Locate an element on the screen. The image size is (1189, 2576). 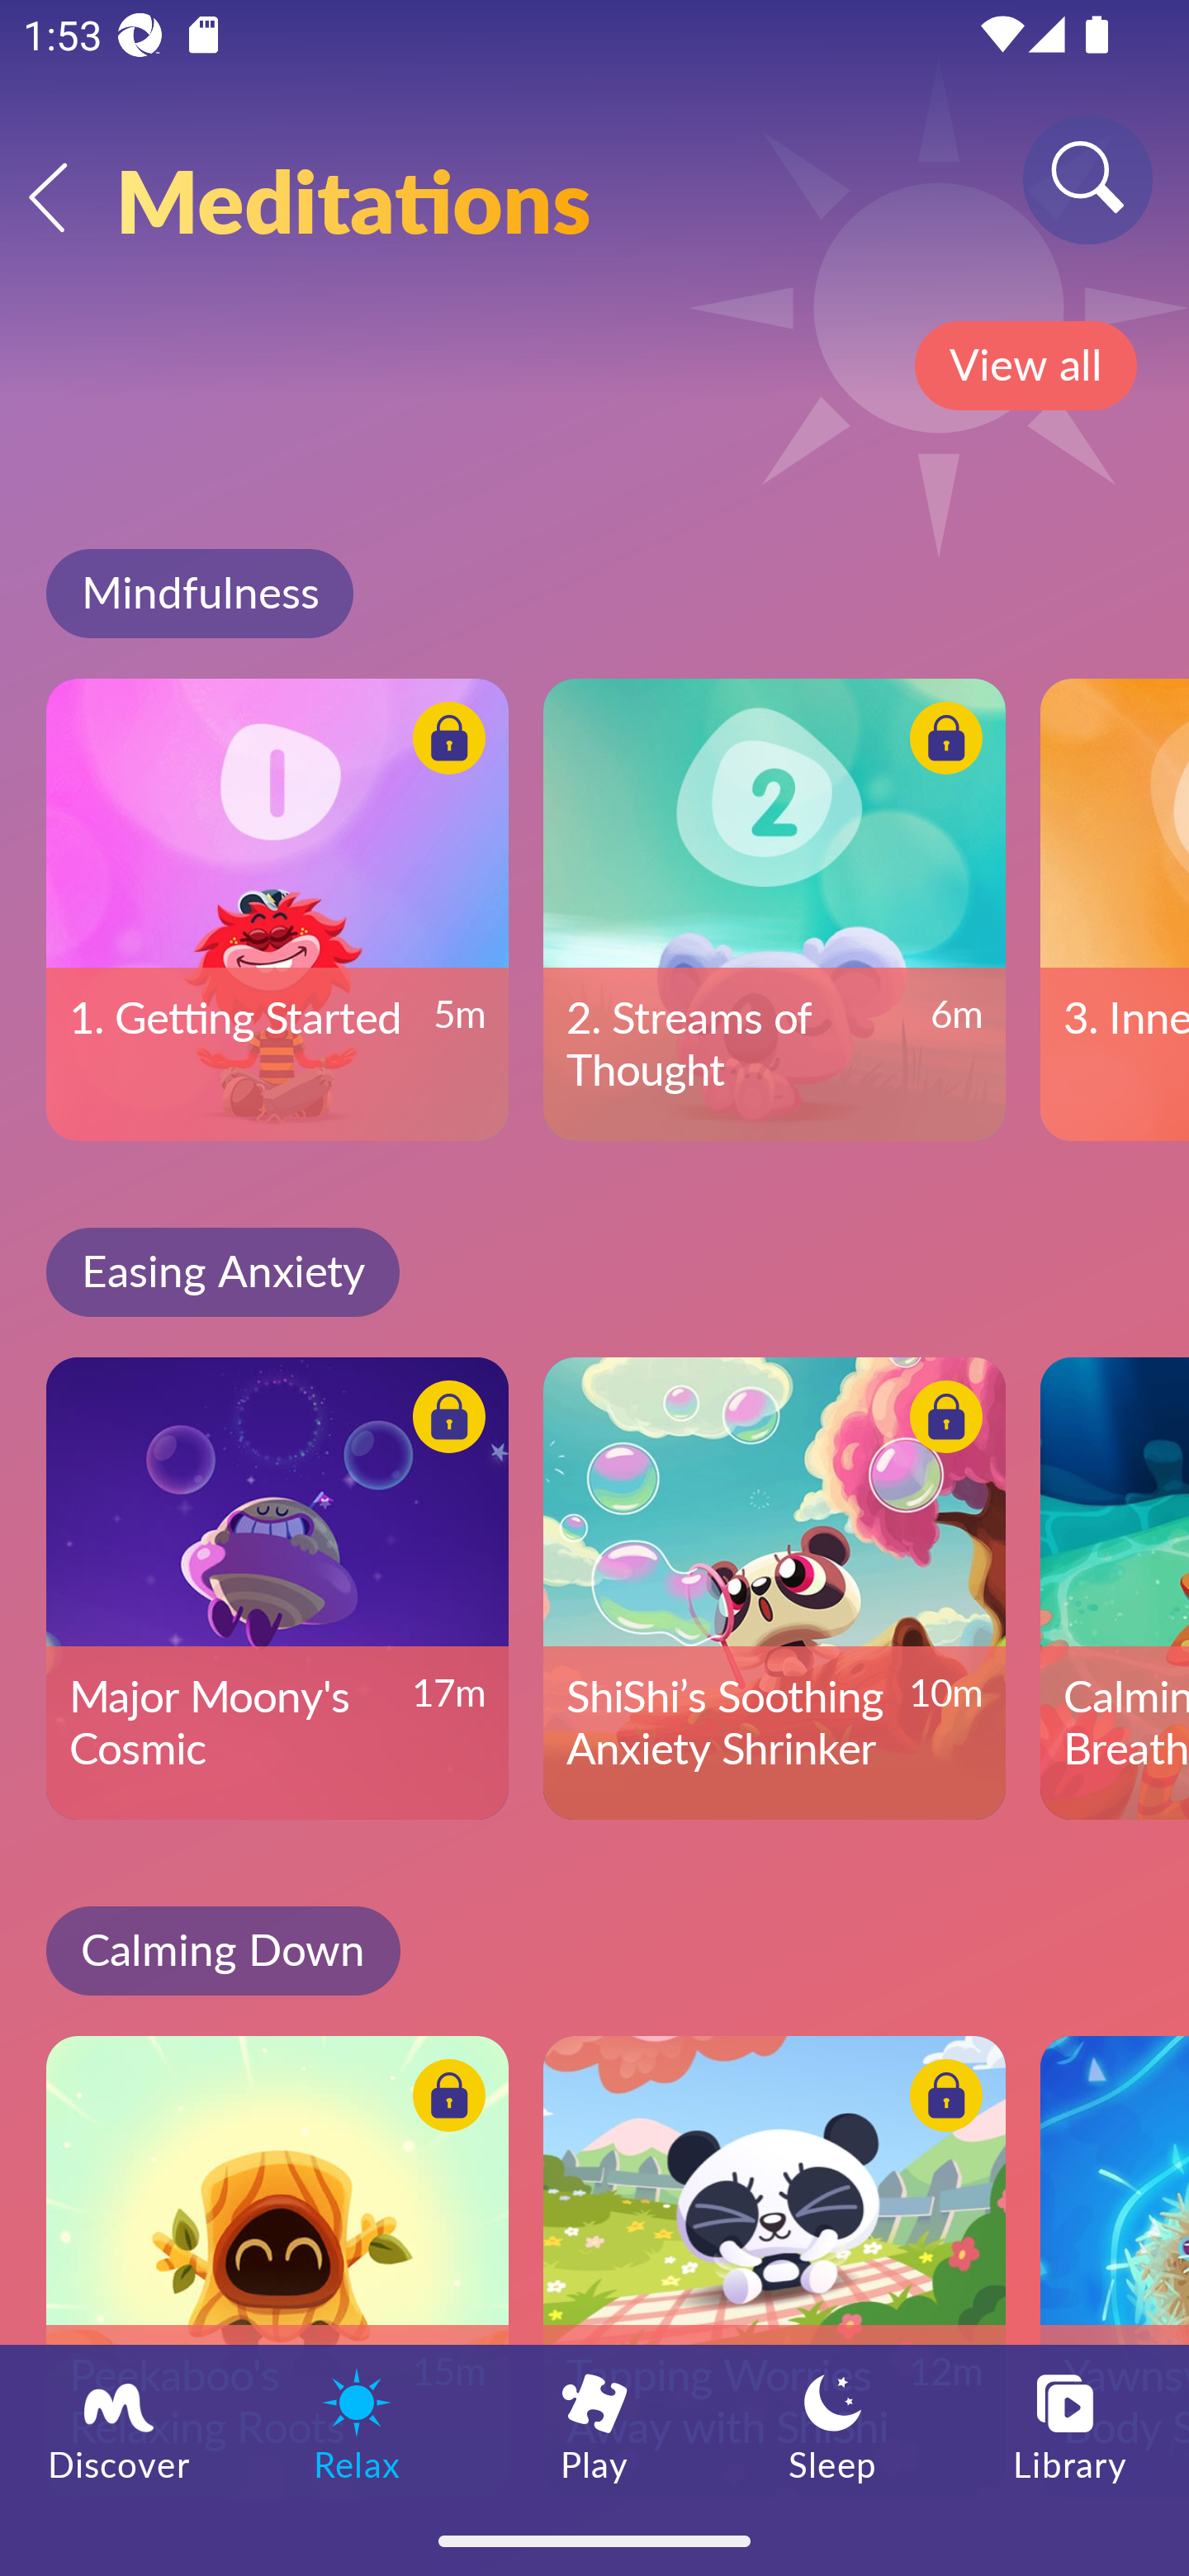
Sleep is located at coordinates (832, 2425).